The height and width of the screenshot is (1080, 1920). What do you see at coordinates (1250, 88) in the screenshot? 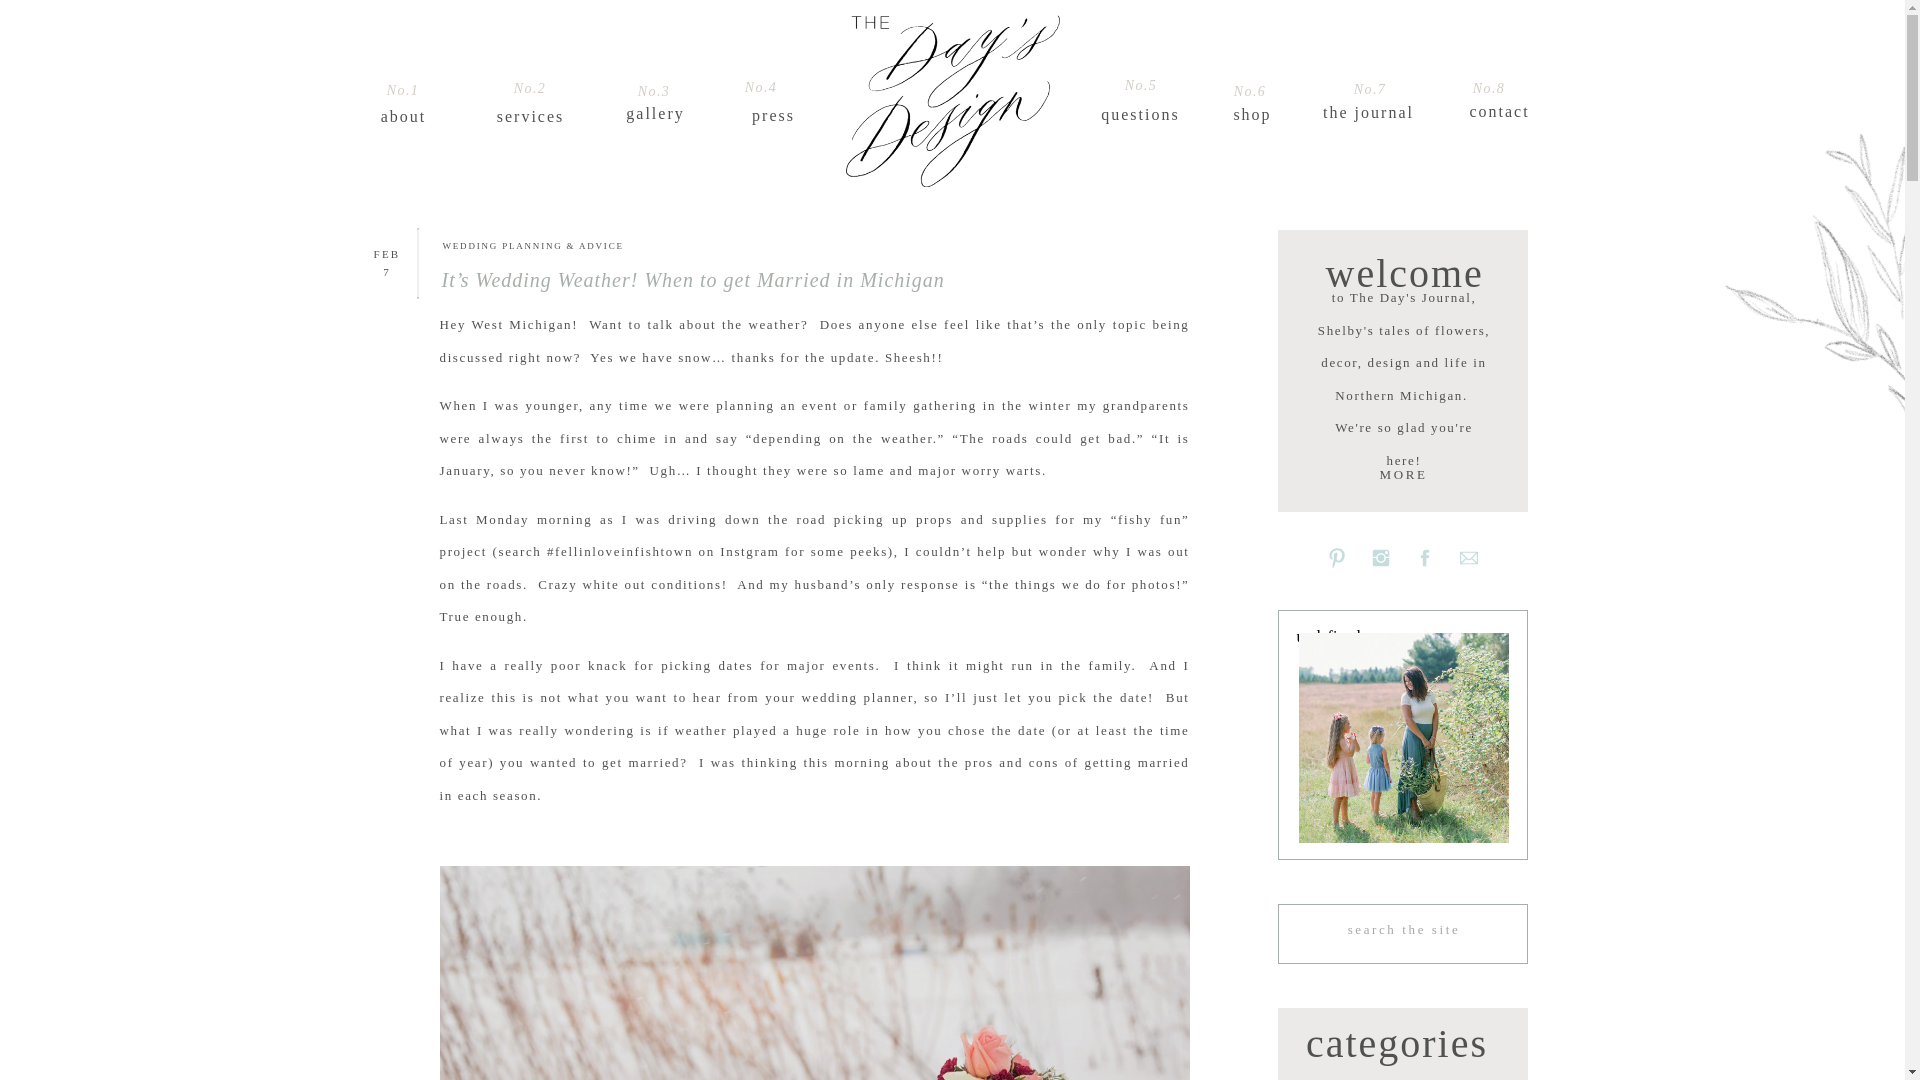
I see `No.6` at bounding box center [1250, 88].